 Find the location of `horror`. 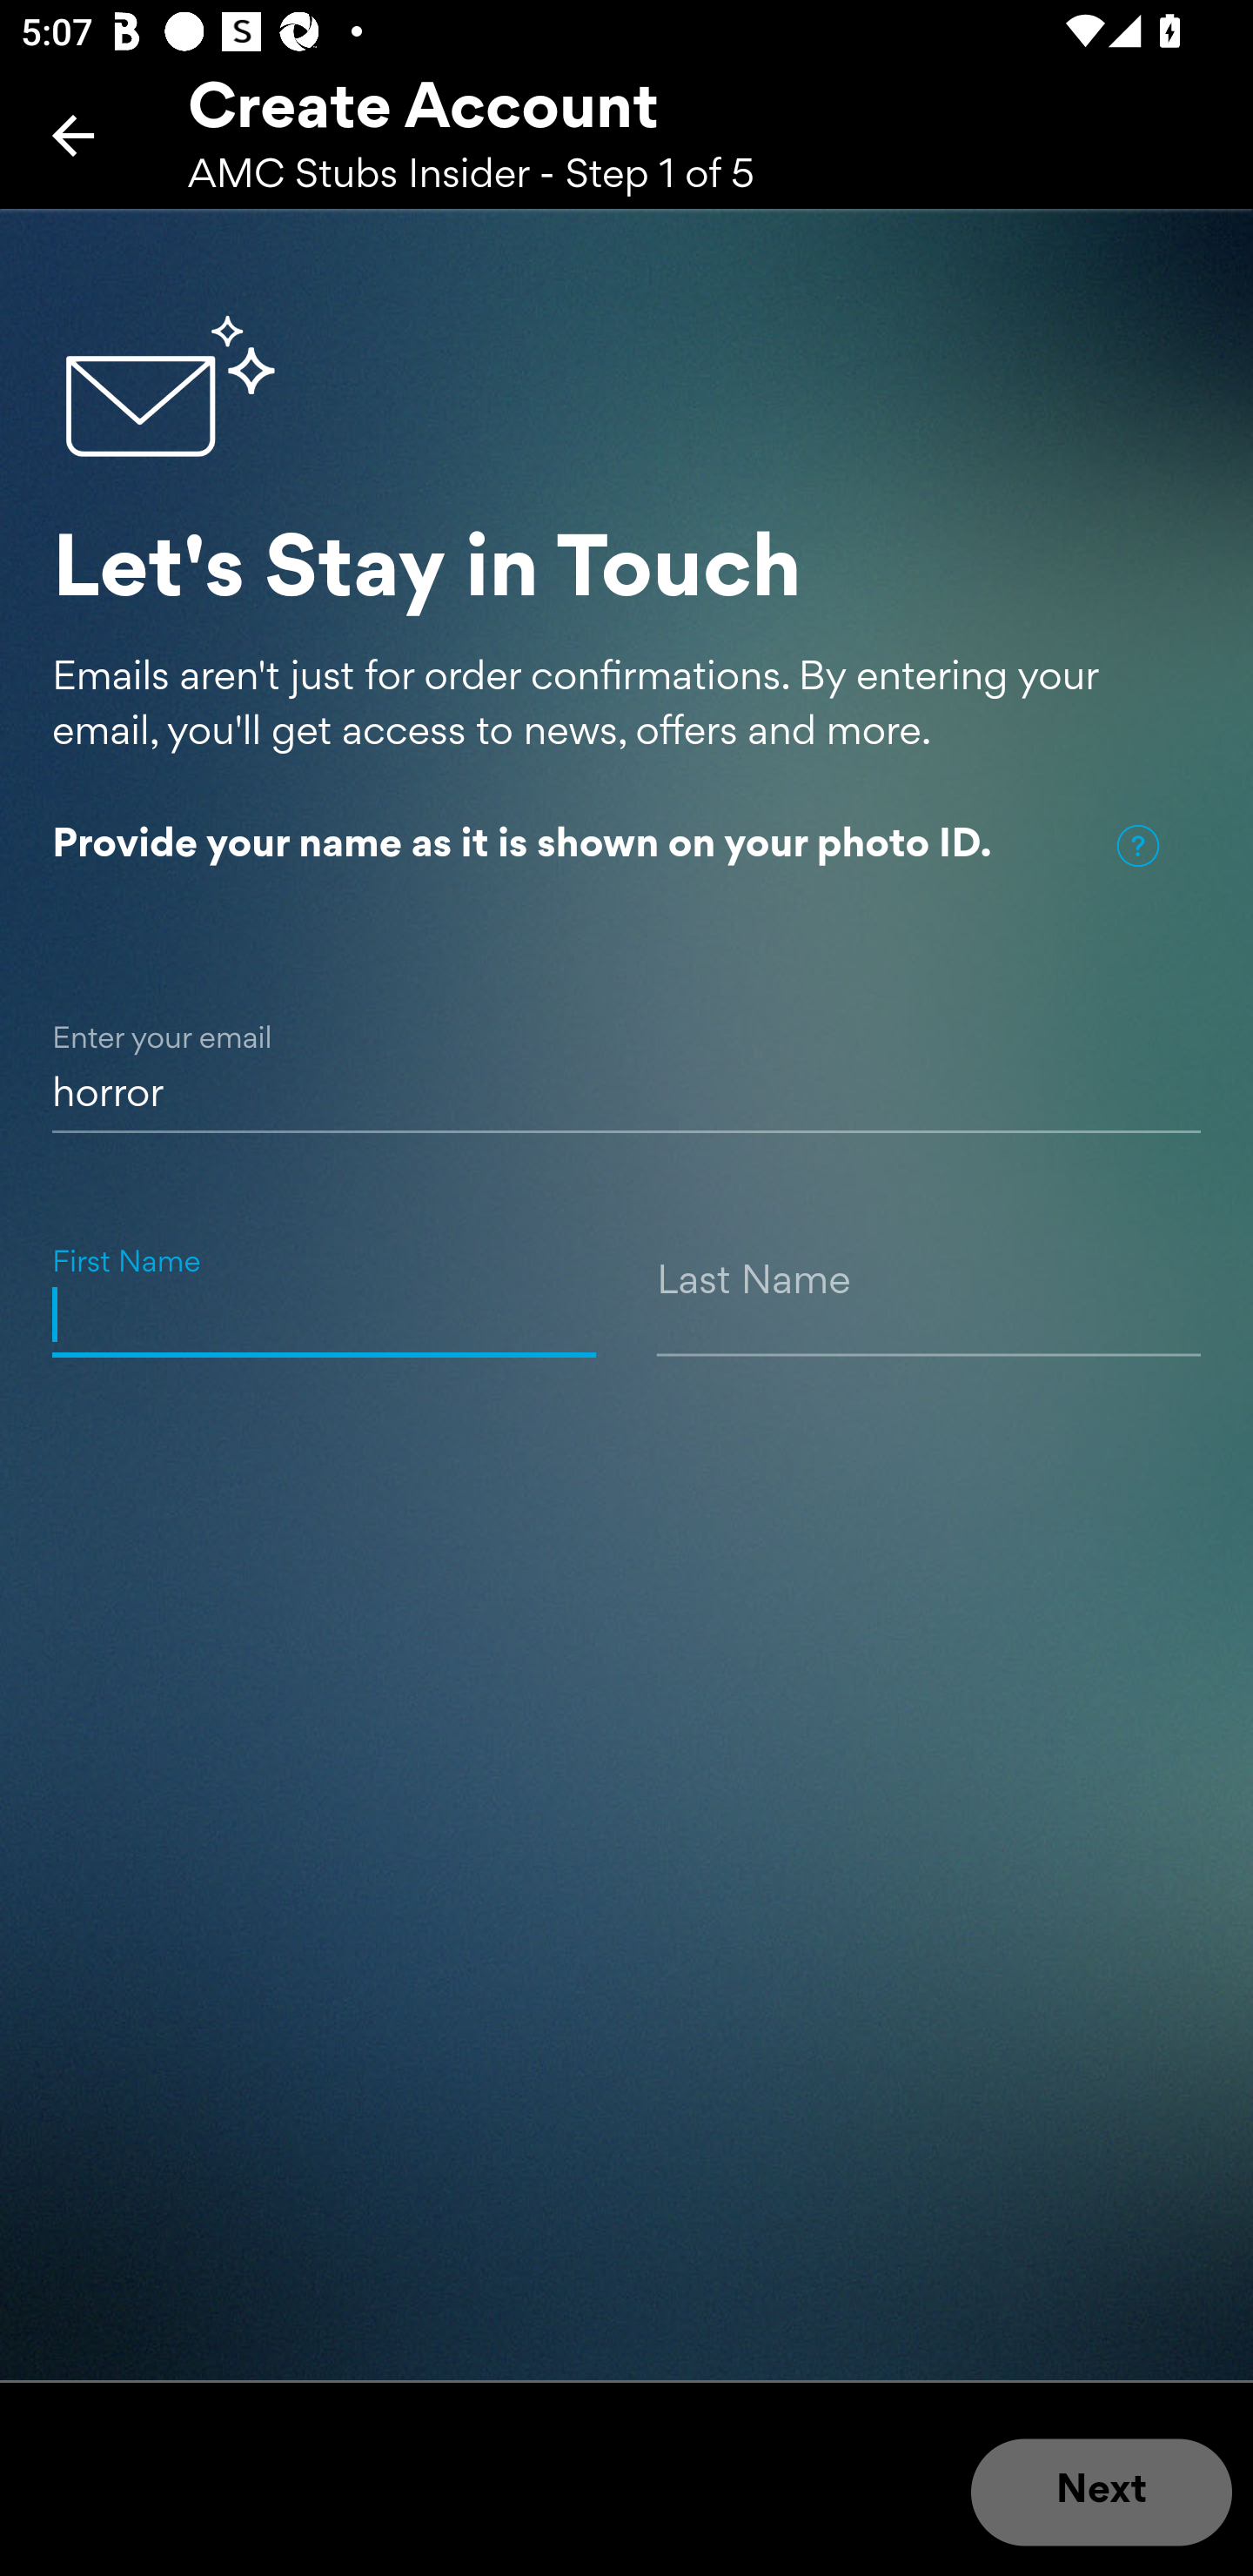

horror is located at coordinates (626, 1060).